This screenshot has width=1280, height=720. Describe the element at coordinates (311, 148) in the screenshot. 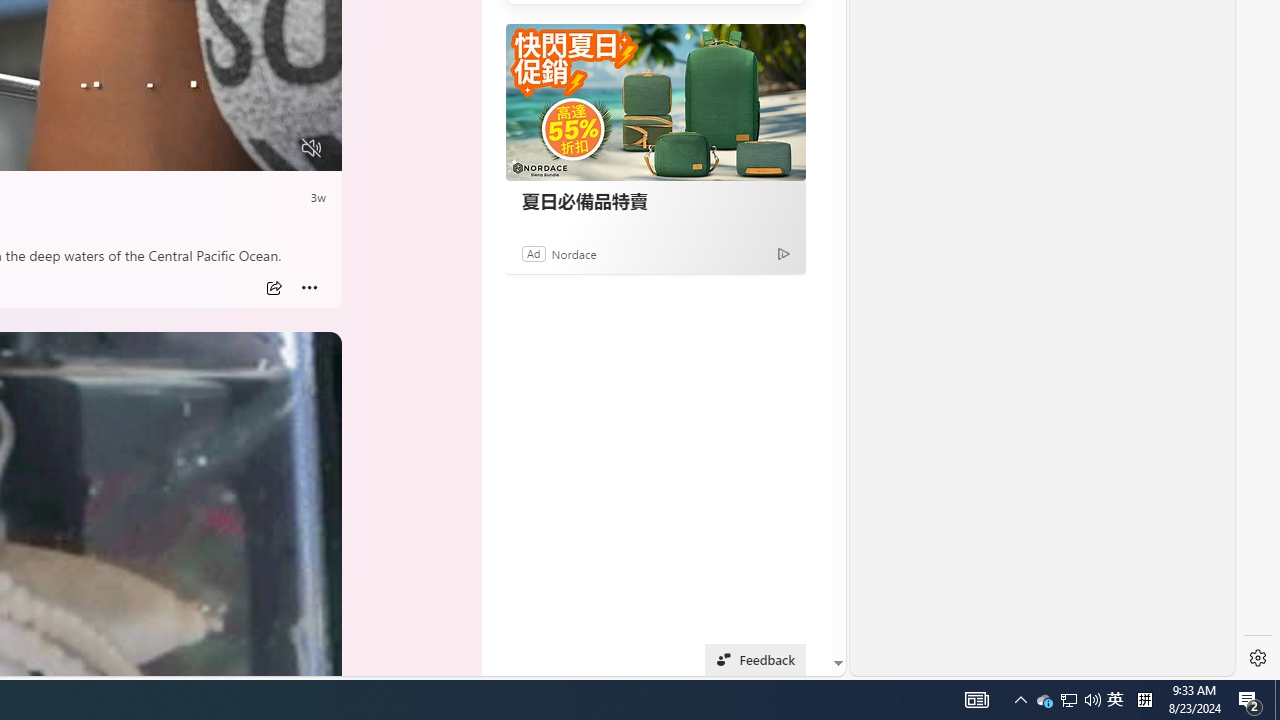

I see `Unmute` at that location.